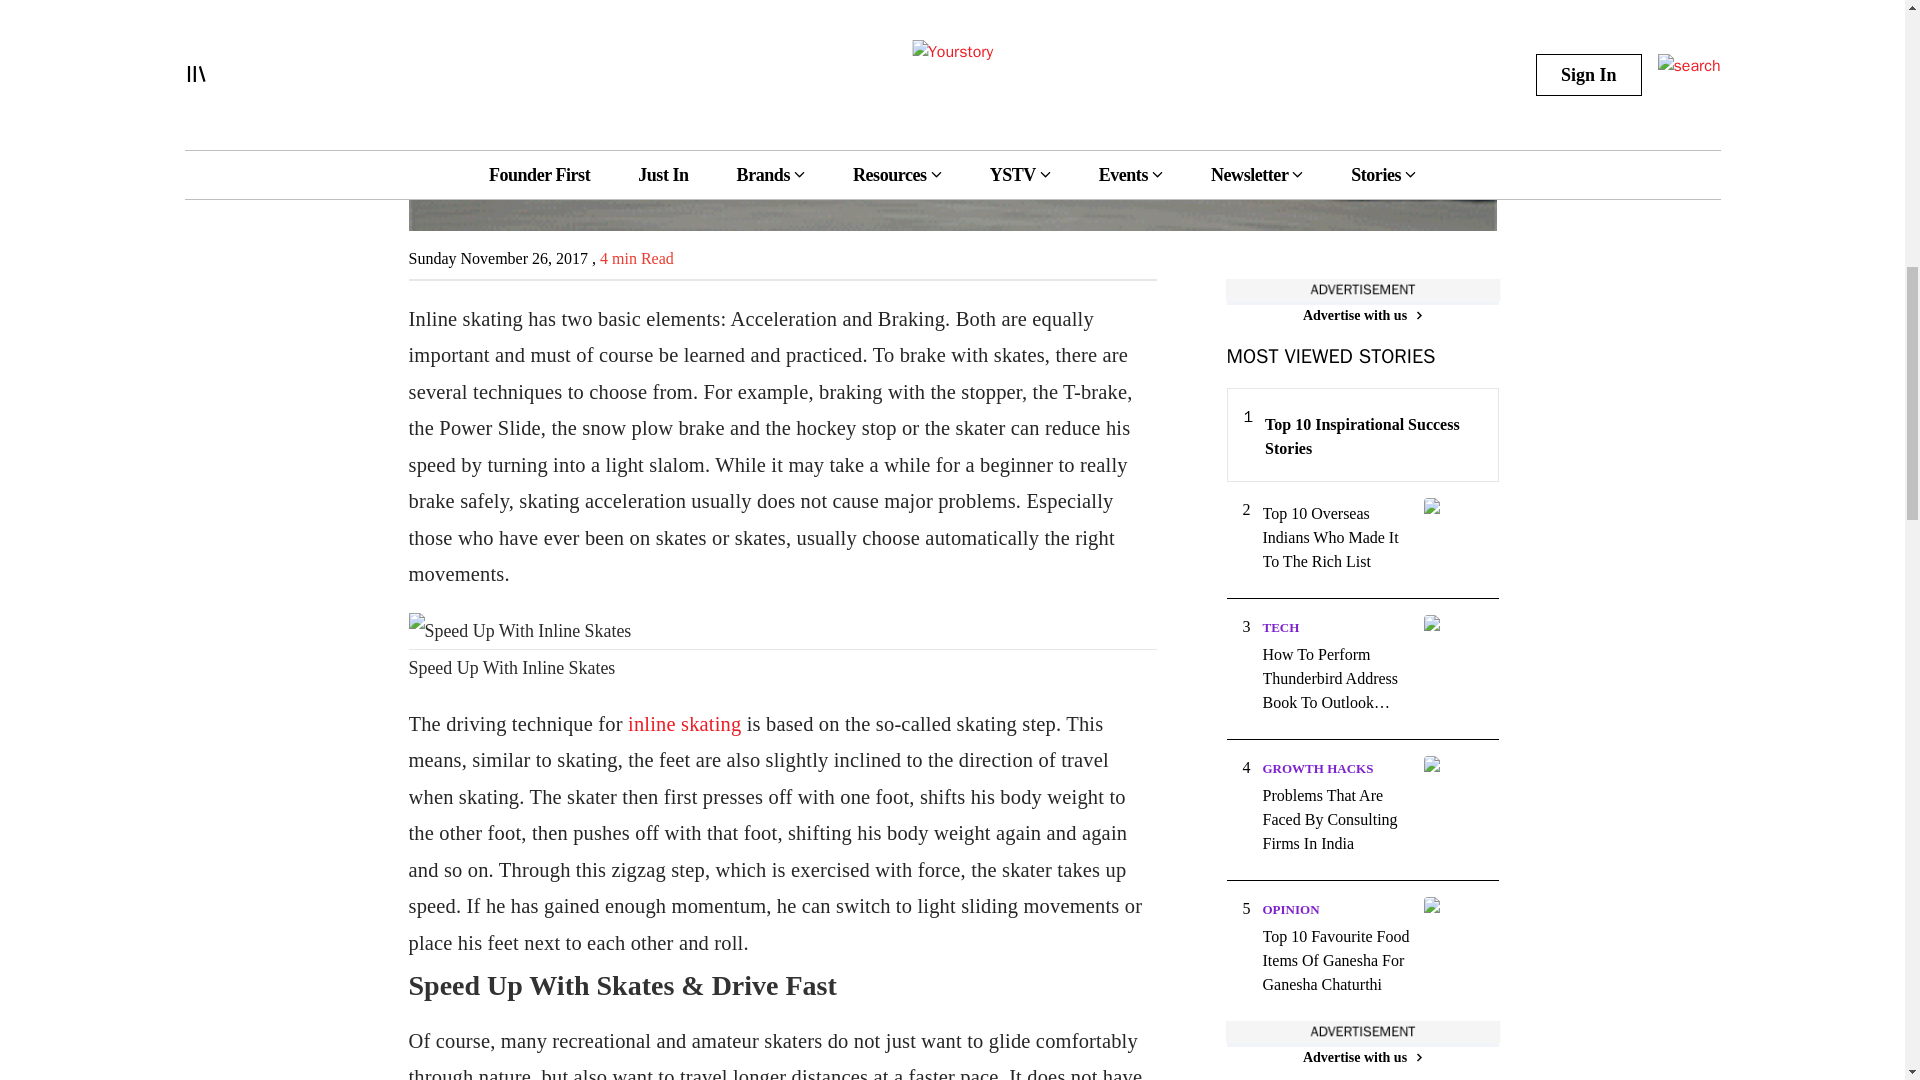  What do you see at coordinates (1372, 436) in the screenshot?
I see `Top 10 Inspirational Success Stories` at bounding box center [1372, 436].